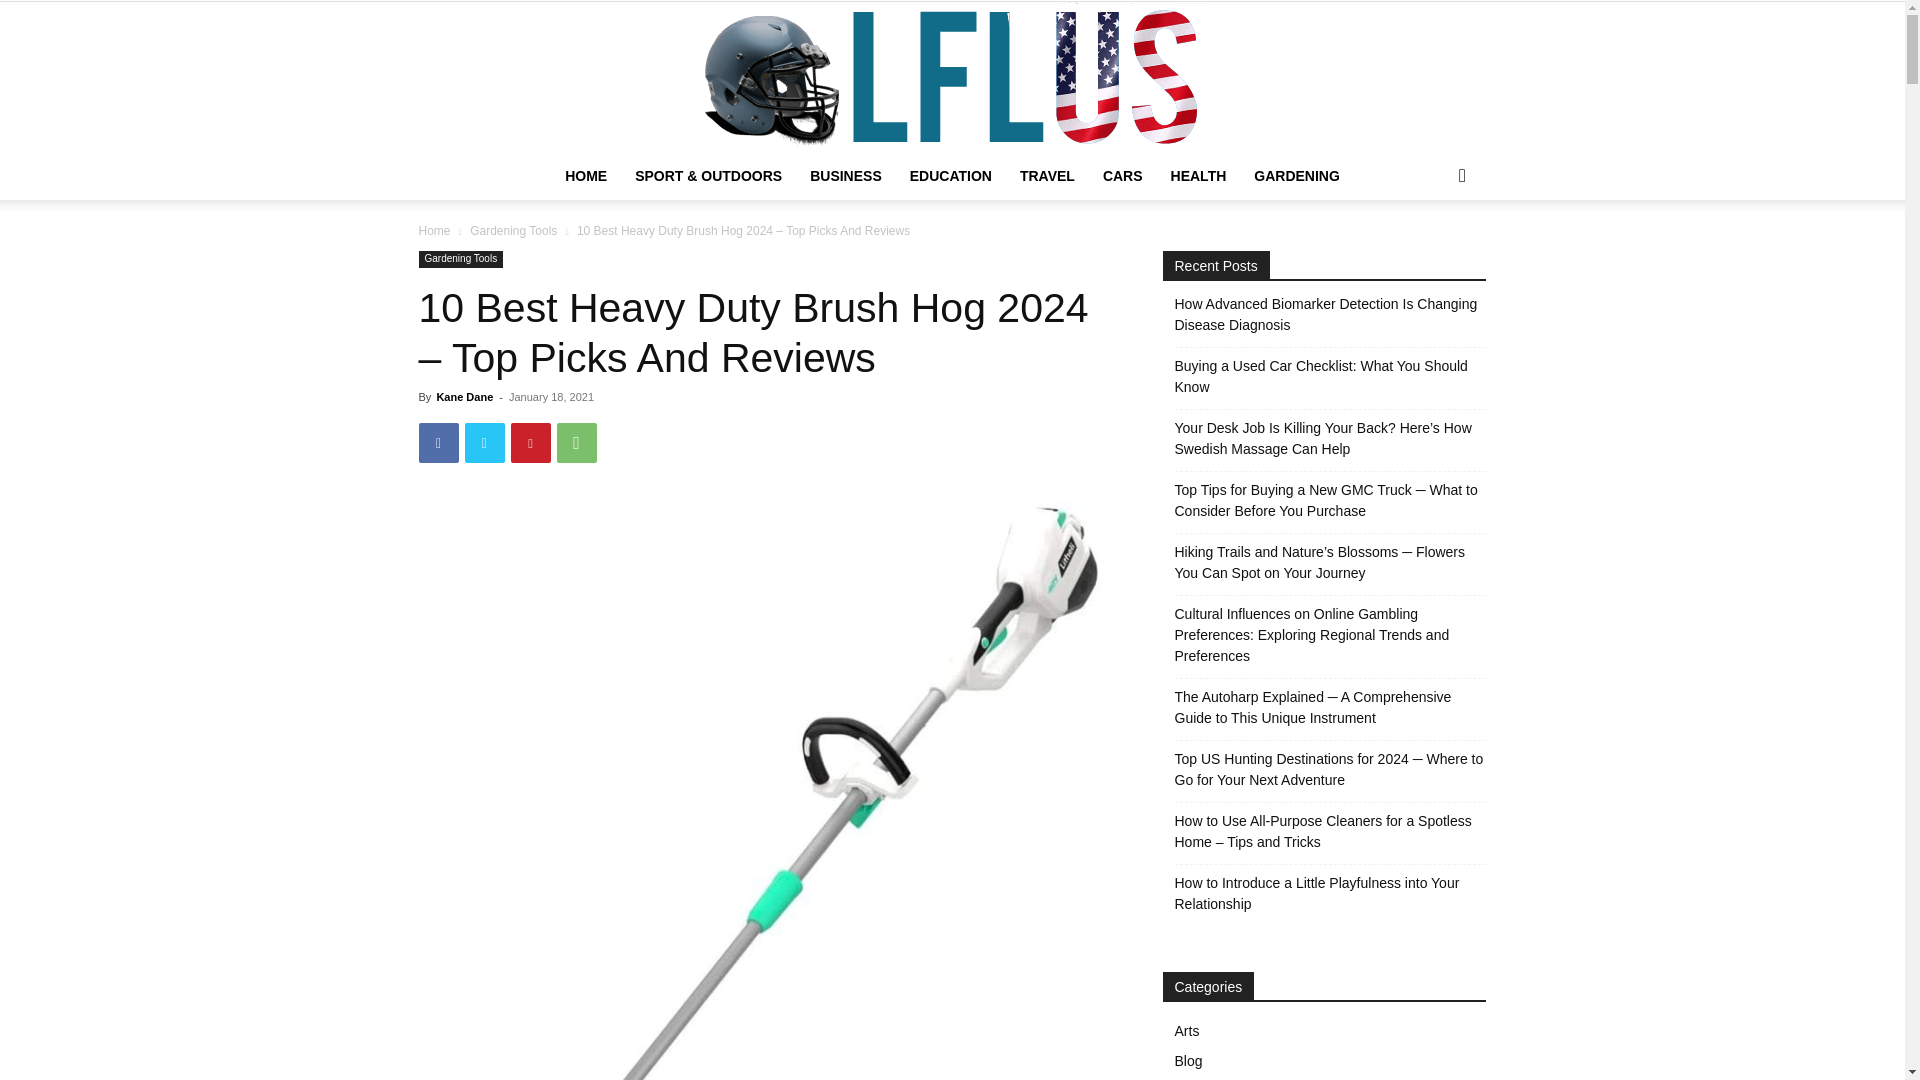  What do you see at coordinates (586, 176) in the screenshot?
I see `HOME` at bounding box center [586, 176].